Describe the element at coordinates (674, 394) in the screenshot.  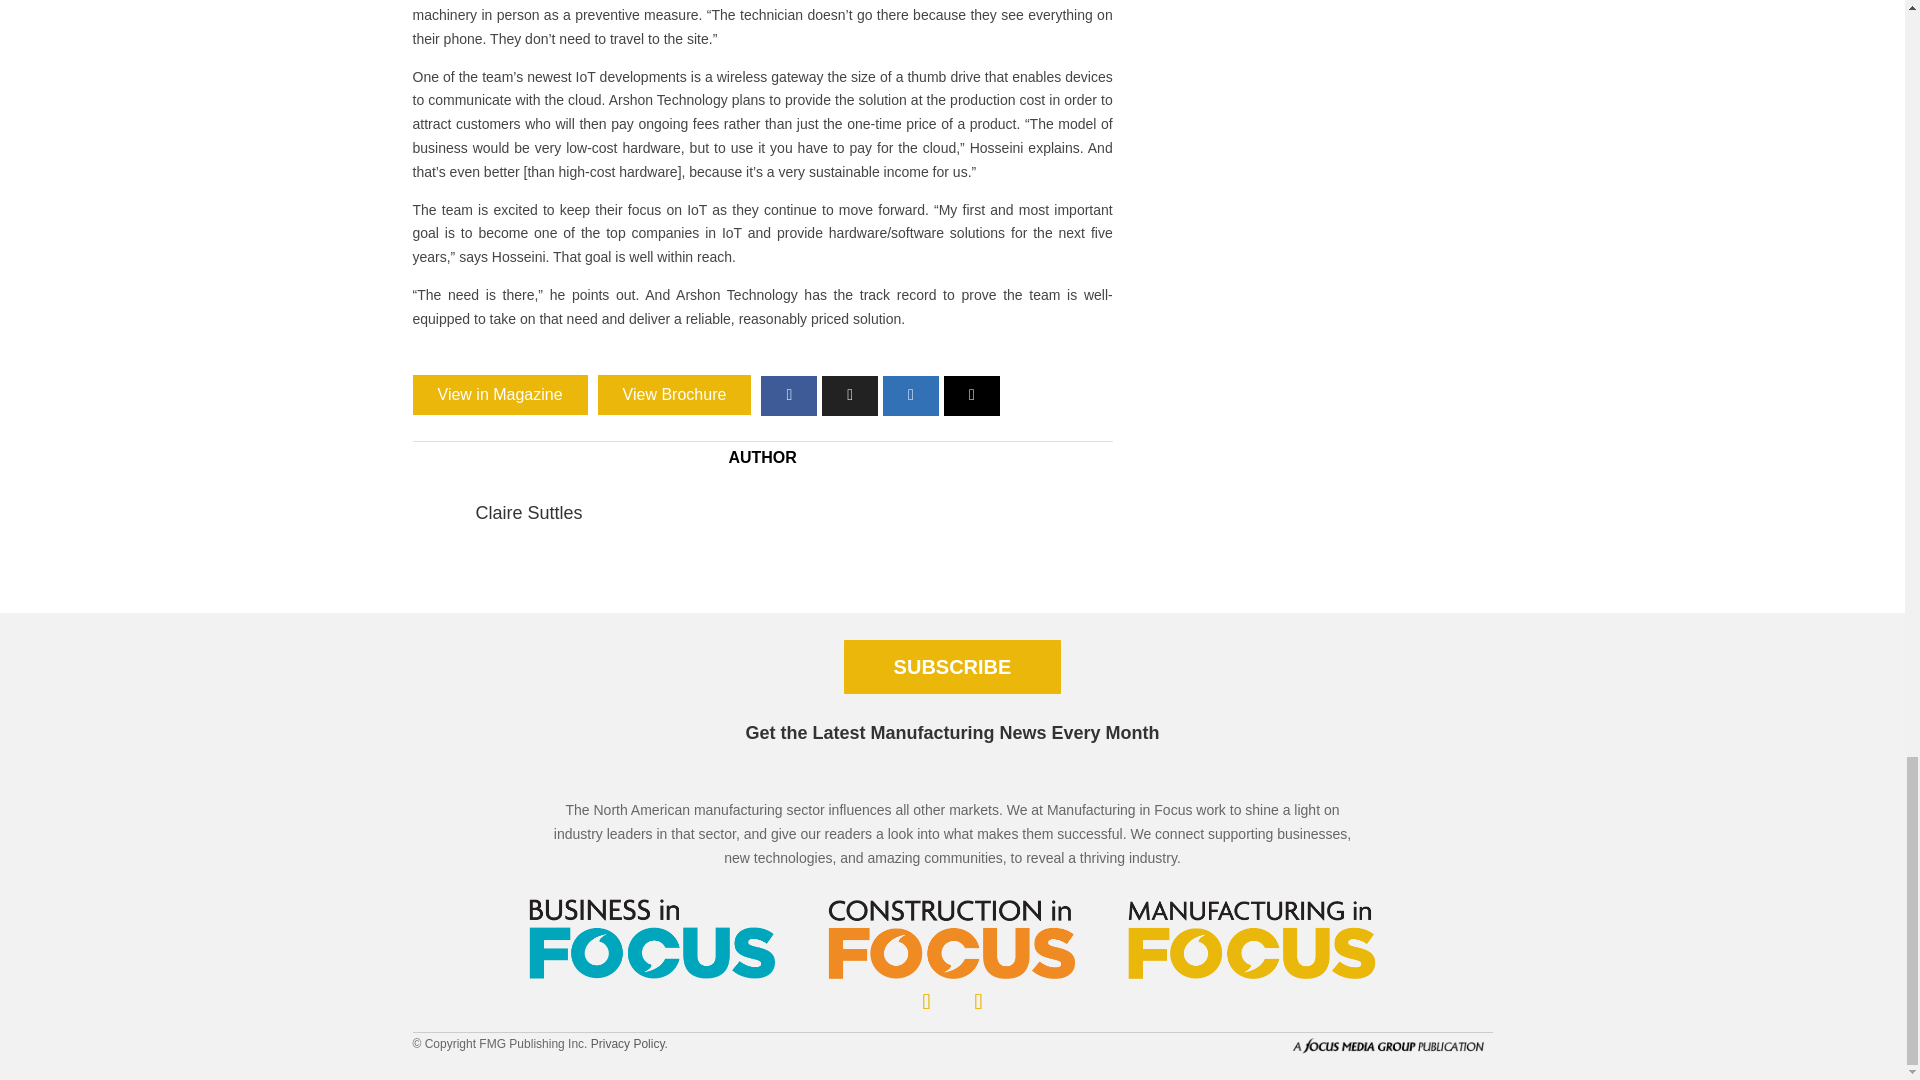
I see `View Brochure` at that location.